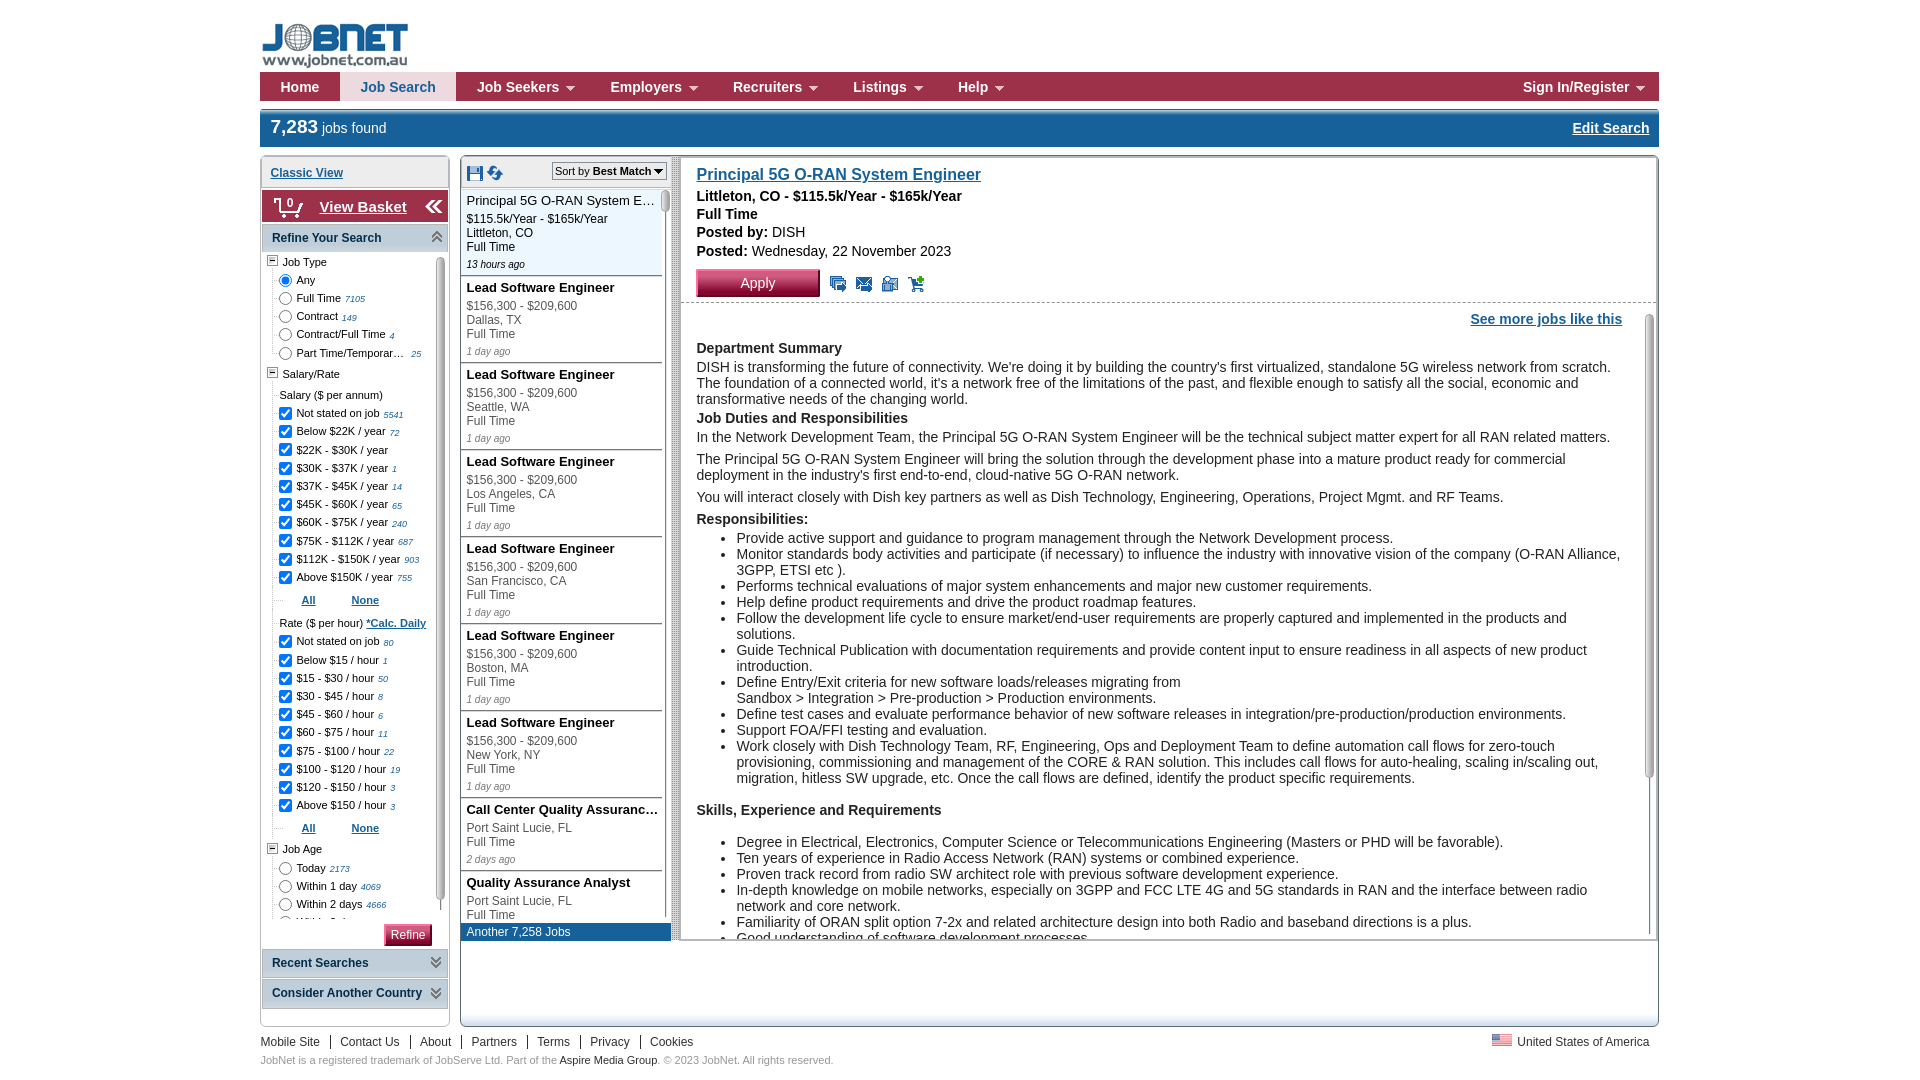  What do you see at coordinates (495, 177) in the screenshot?
I see `Refresh this Search` at bounding box center [495, 177].